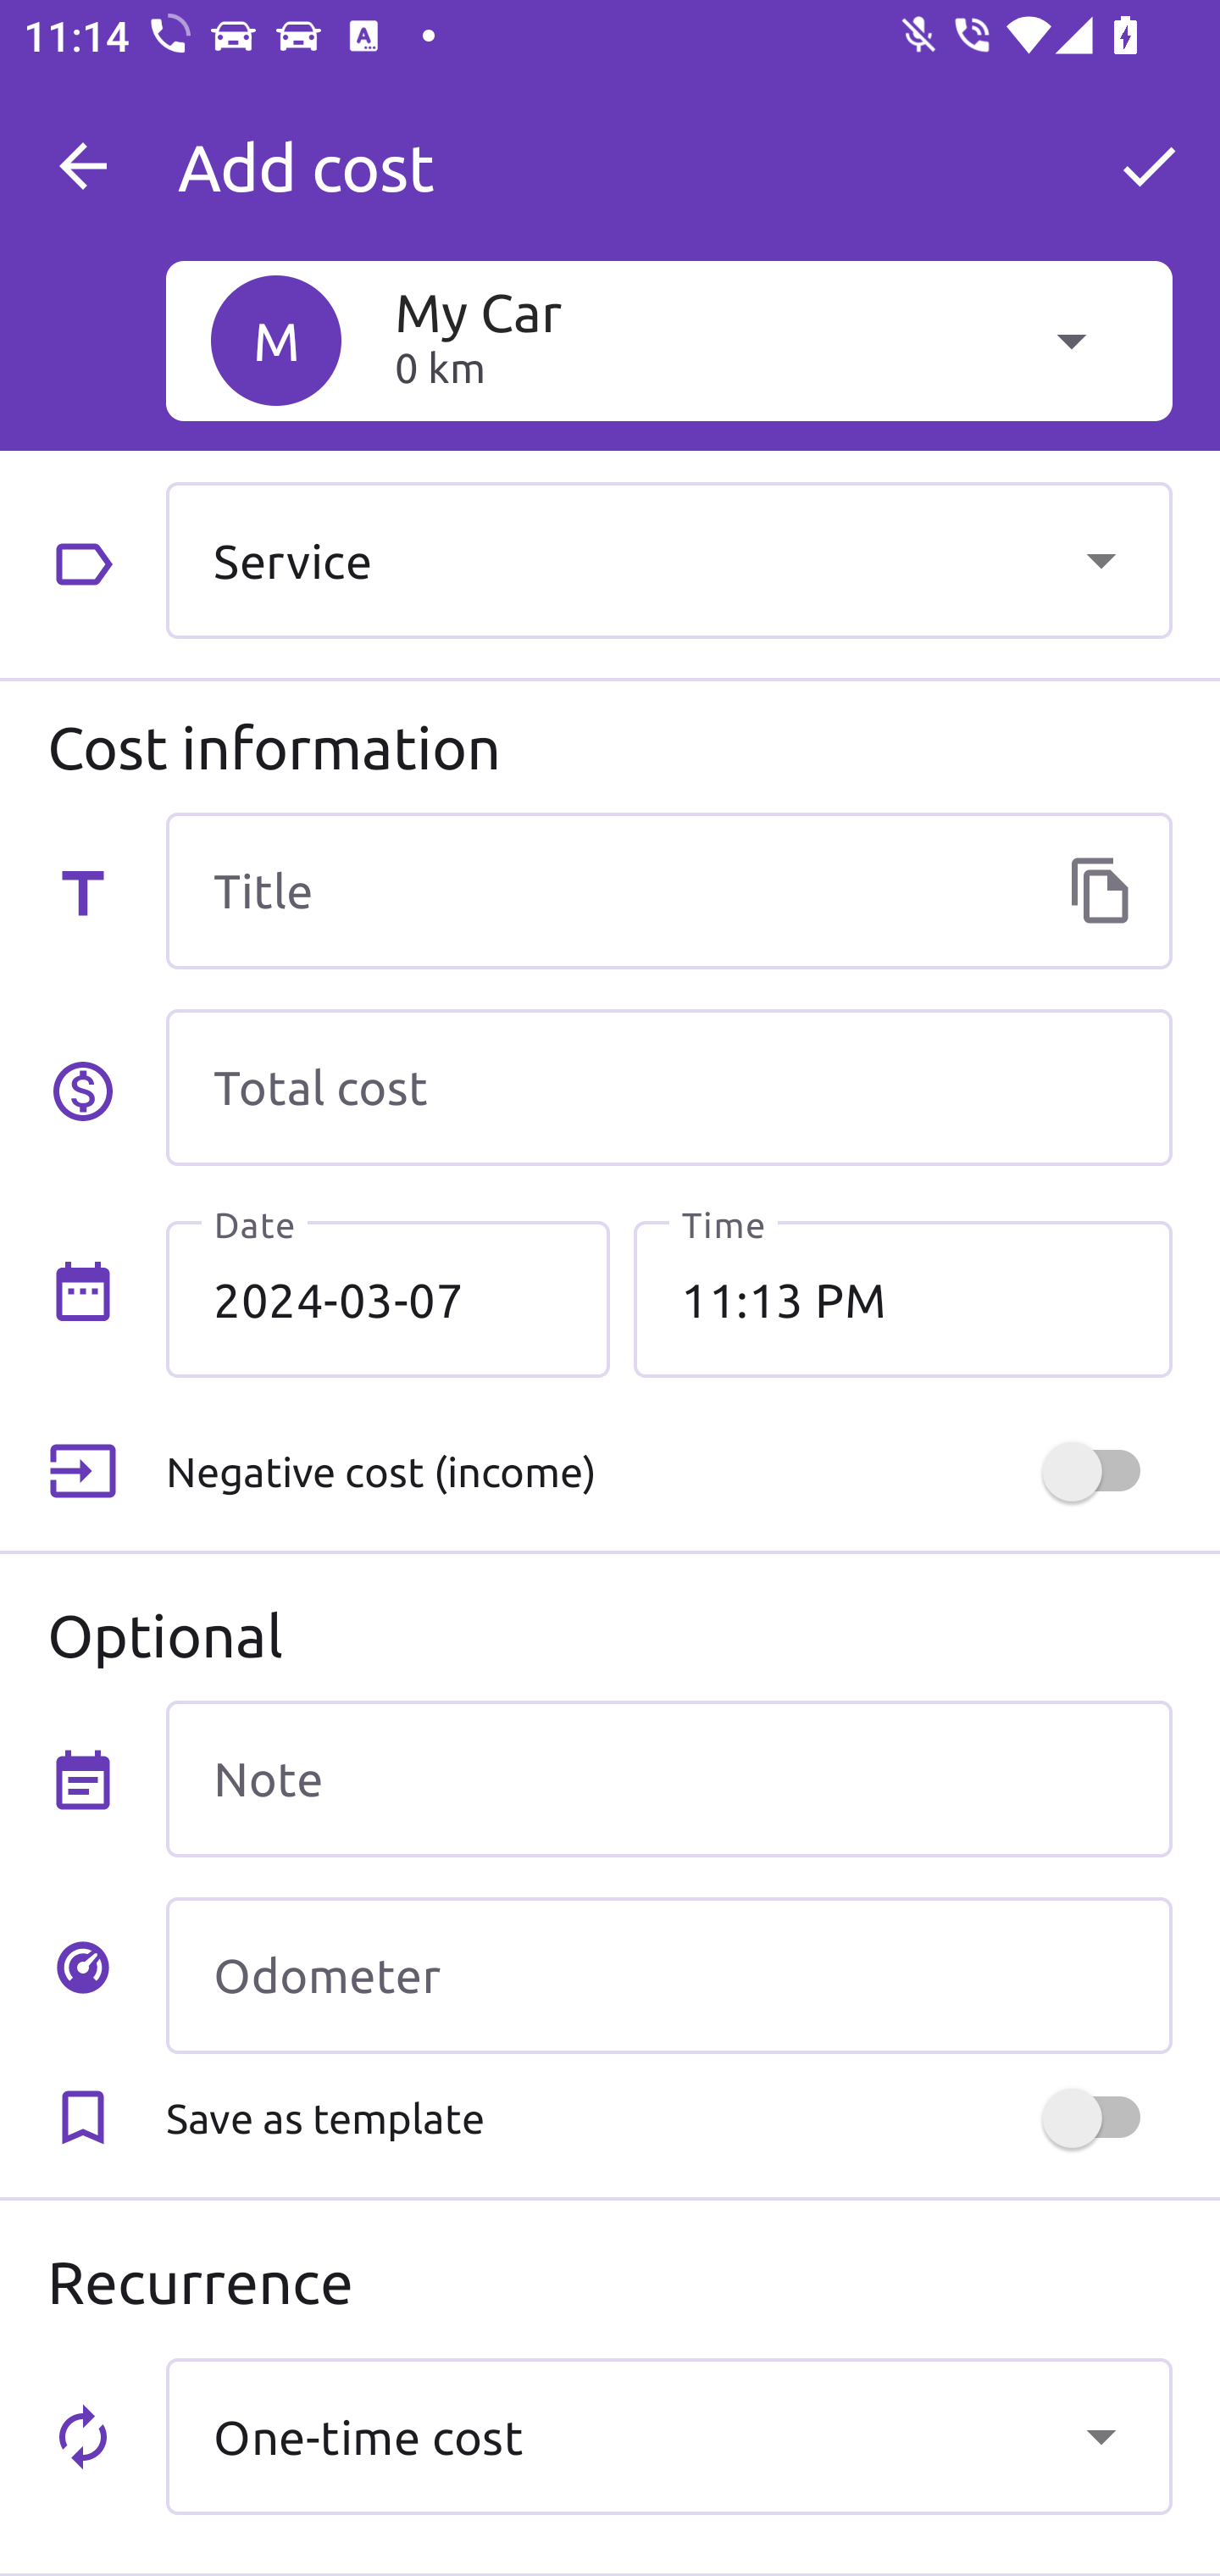 The height and width of the screenshot is (2576, 1220). What do you see at coordinates (388, 1299) in the screenshot?
I see `2024-03-07` at bounding box center [388, 1299].